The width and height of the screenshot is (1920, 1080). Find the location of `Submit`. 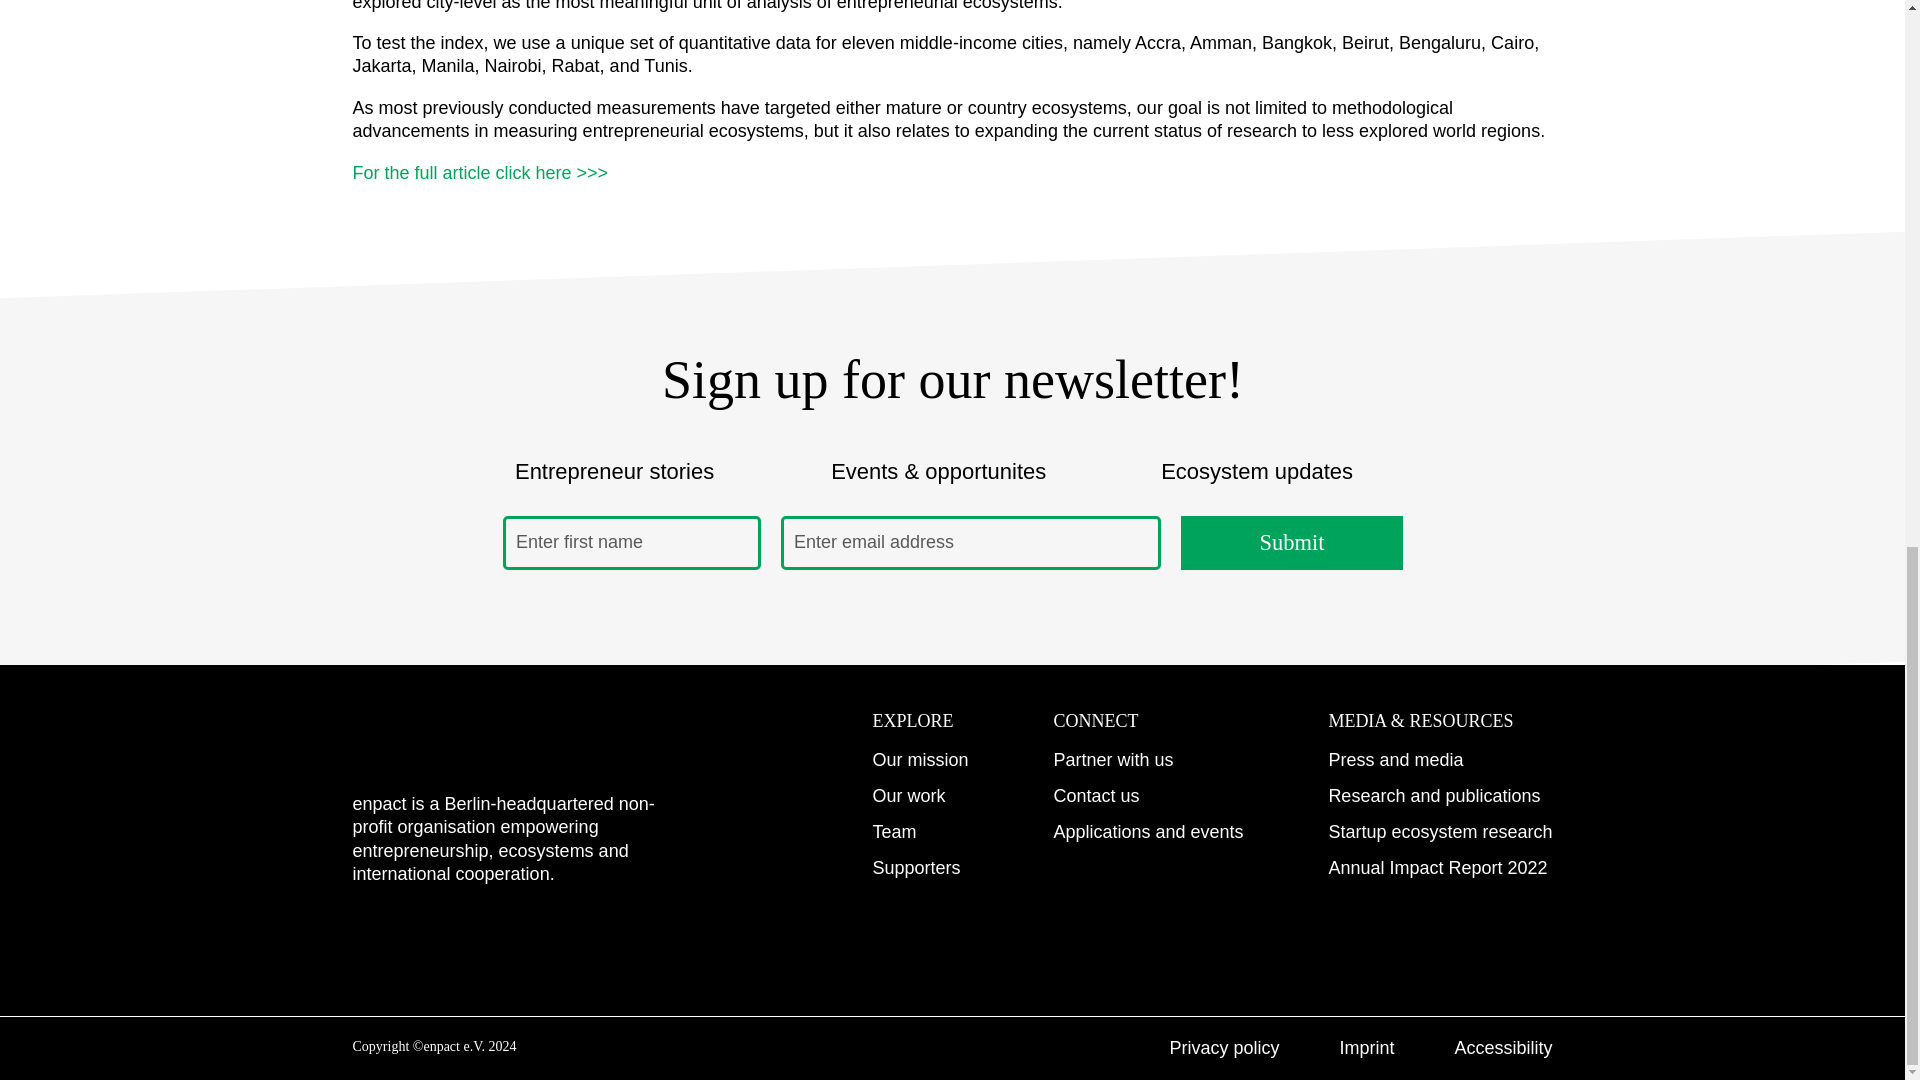

Submit is located at coordinates (1290, 543).